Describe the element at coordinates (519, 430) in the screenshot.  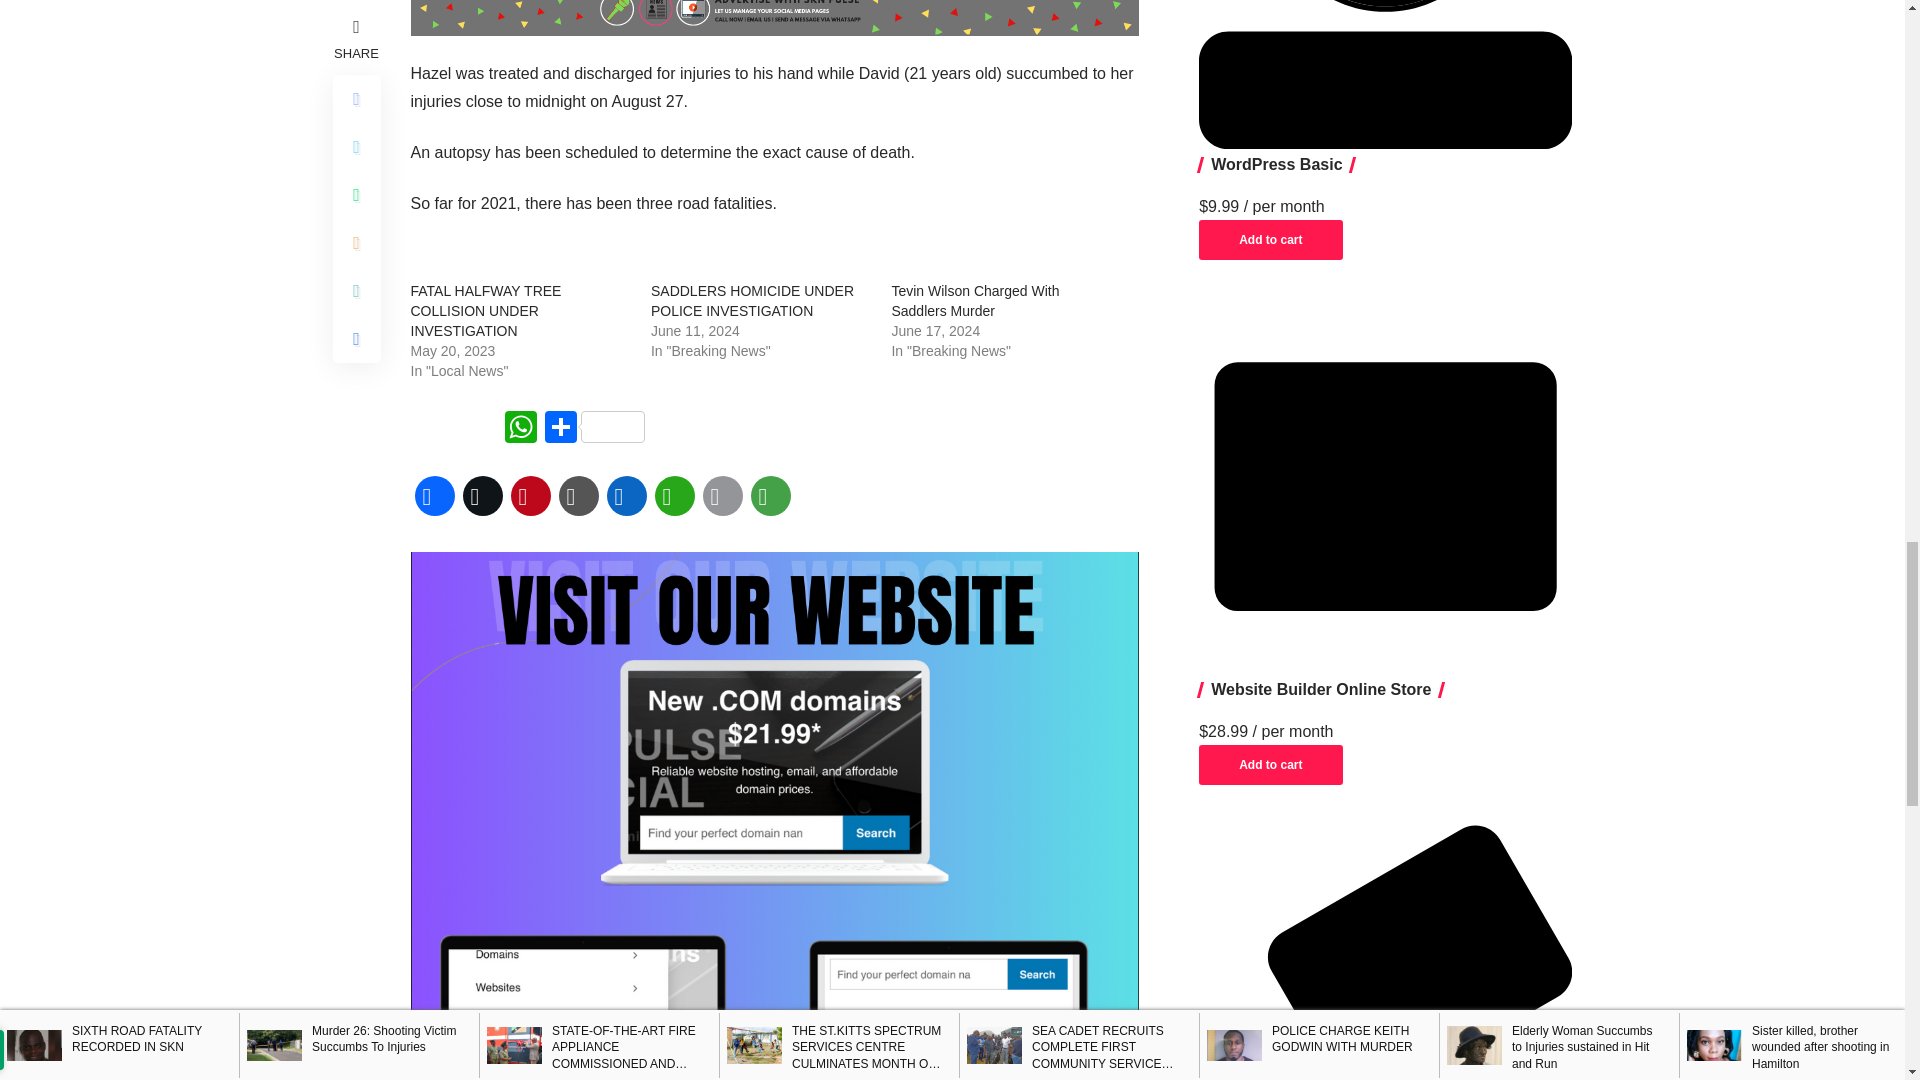
I see `WhatsApp` at that location.